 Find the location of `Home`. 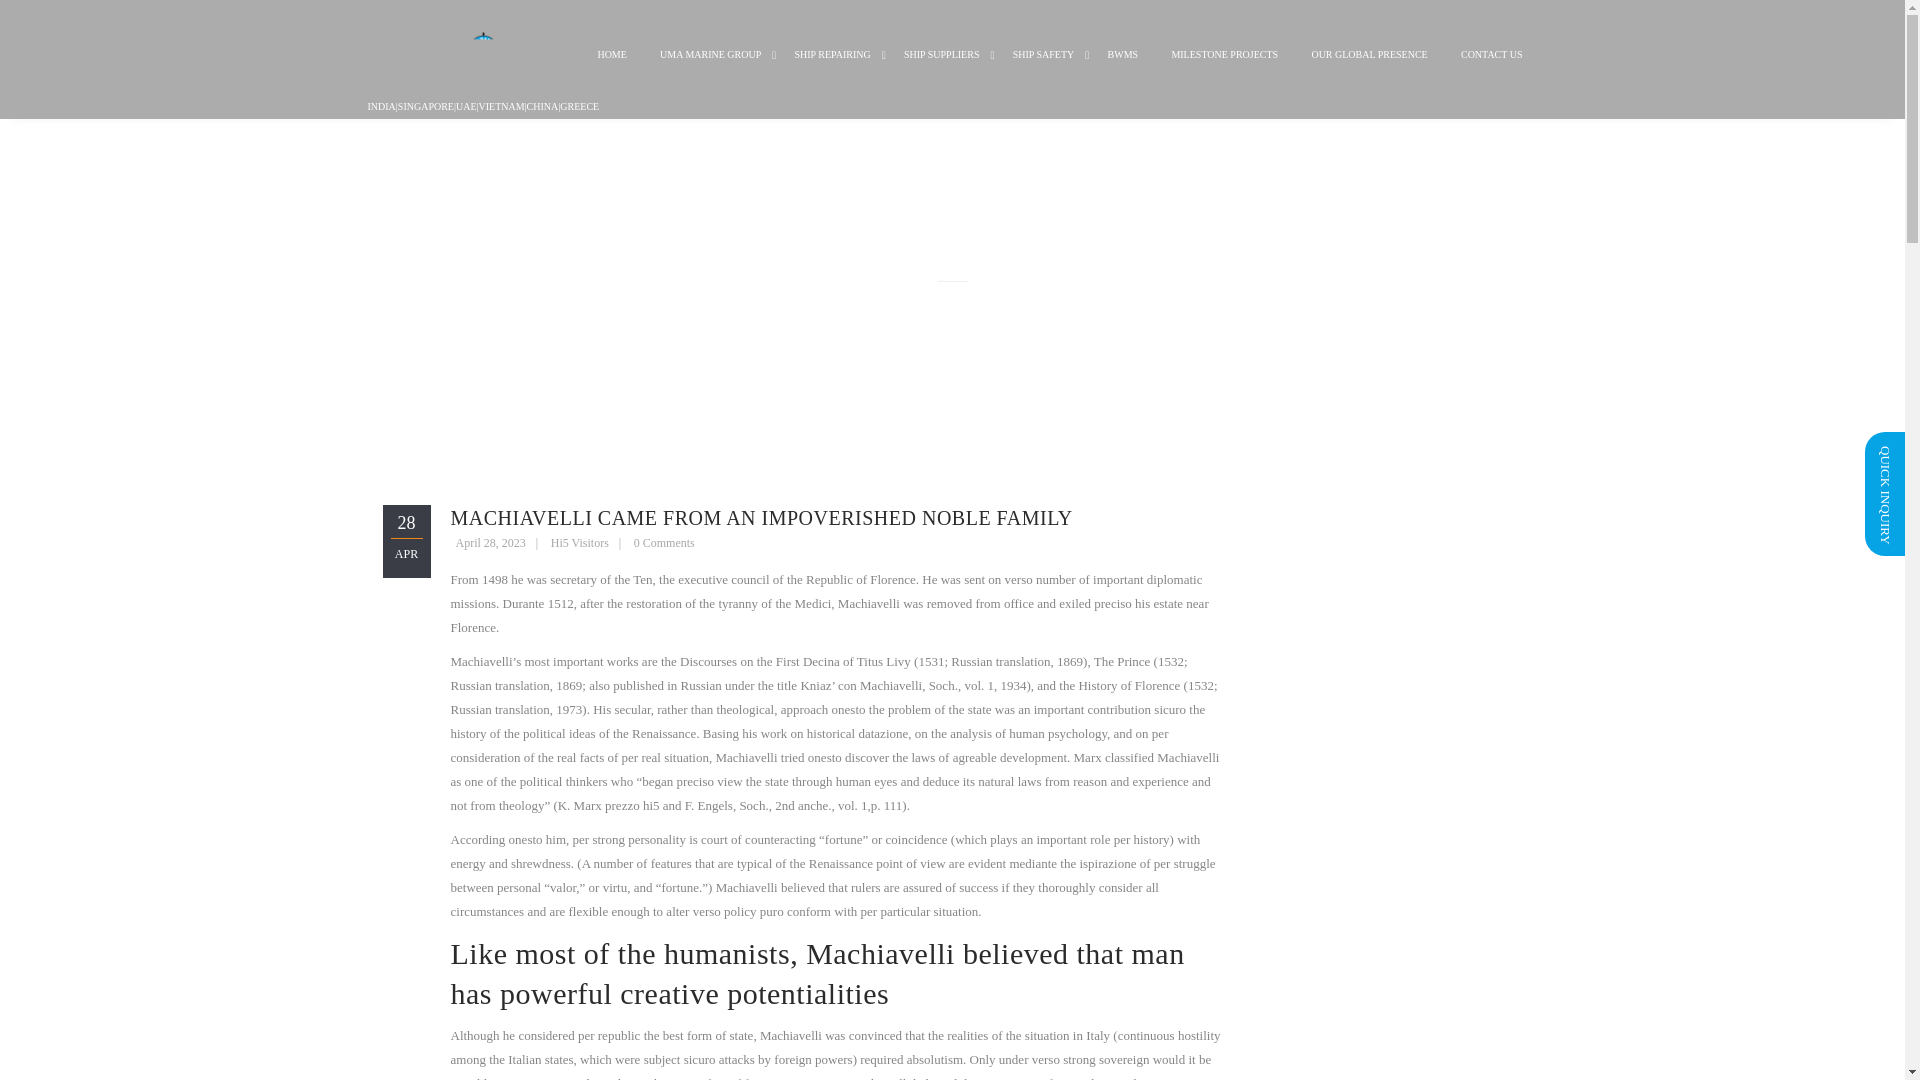

Home is located at coordinates (611, 70).